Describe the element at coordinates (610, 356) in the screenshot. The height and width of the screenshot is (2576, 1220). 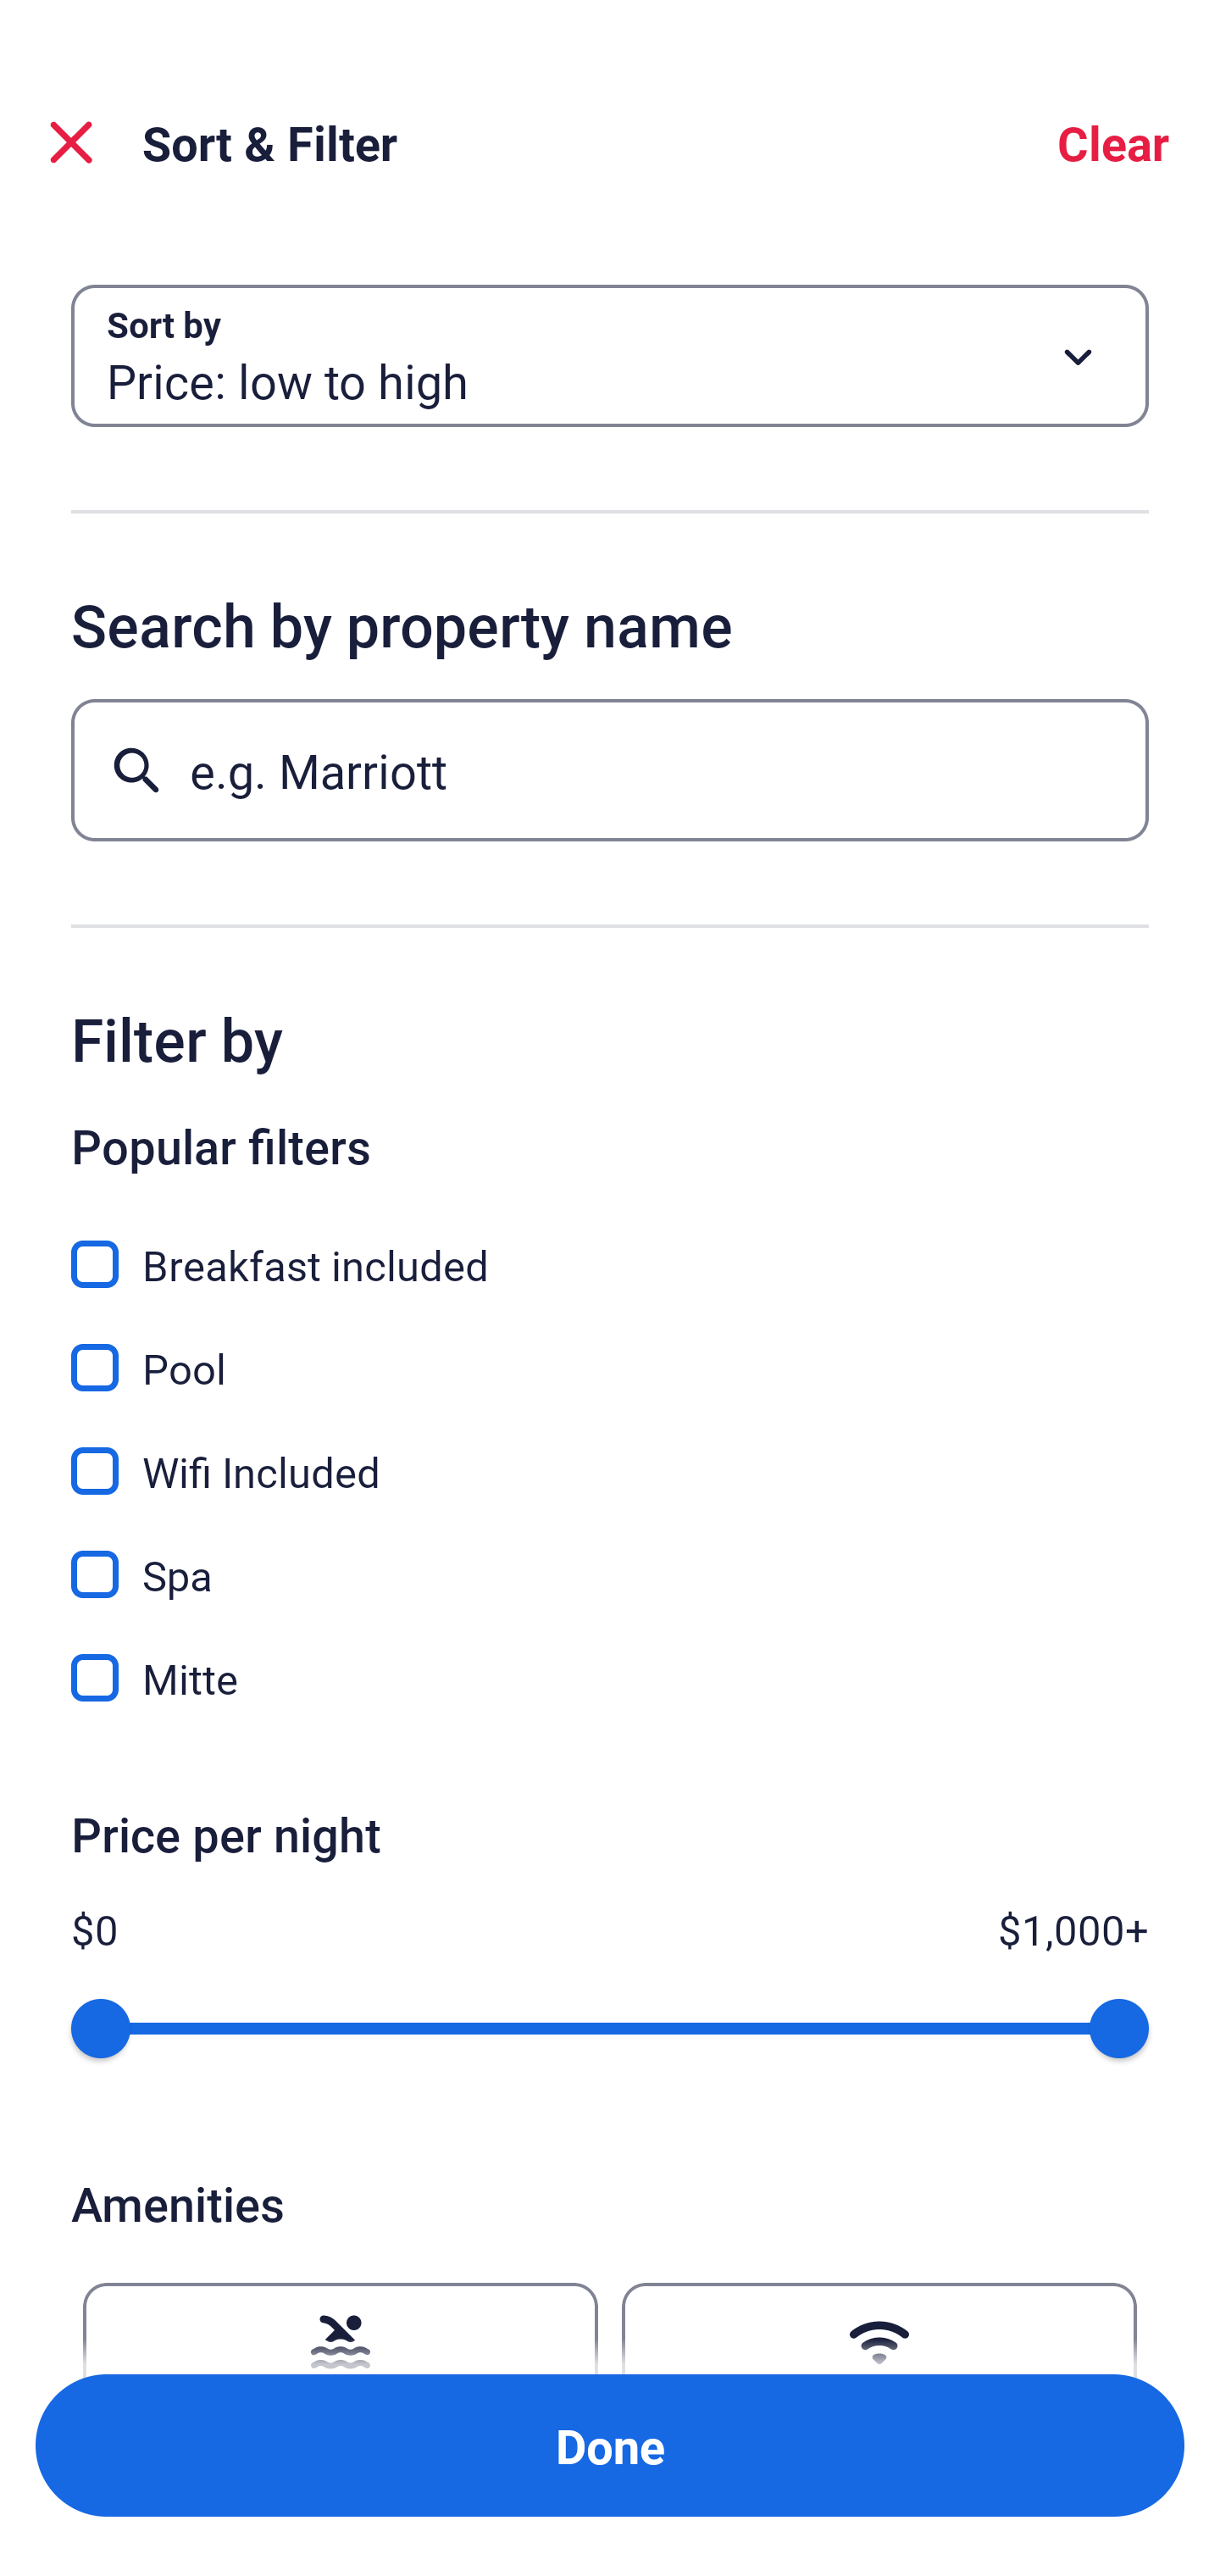
I see `Sort by Button Price: low to high` at that location.